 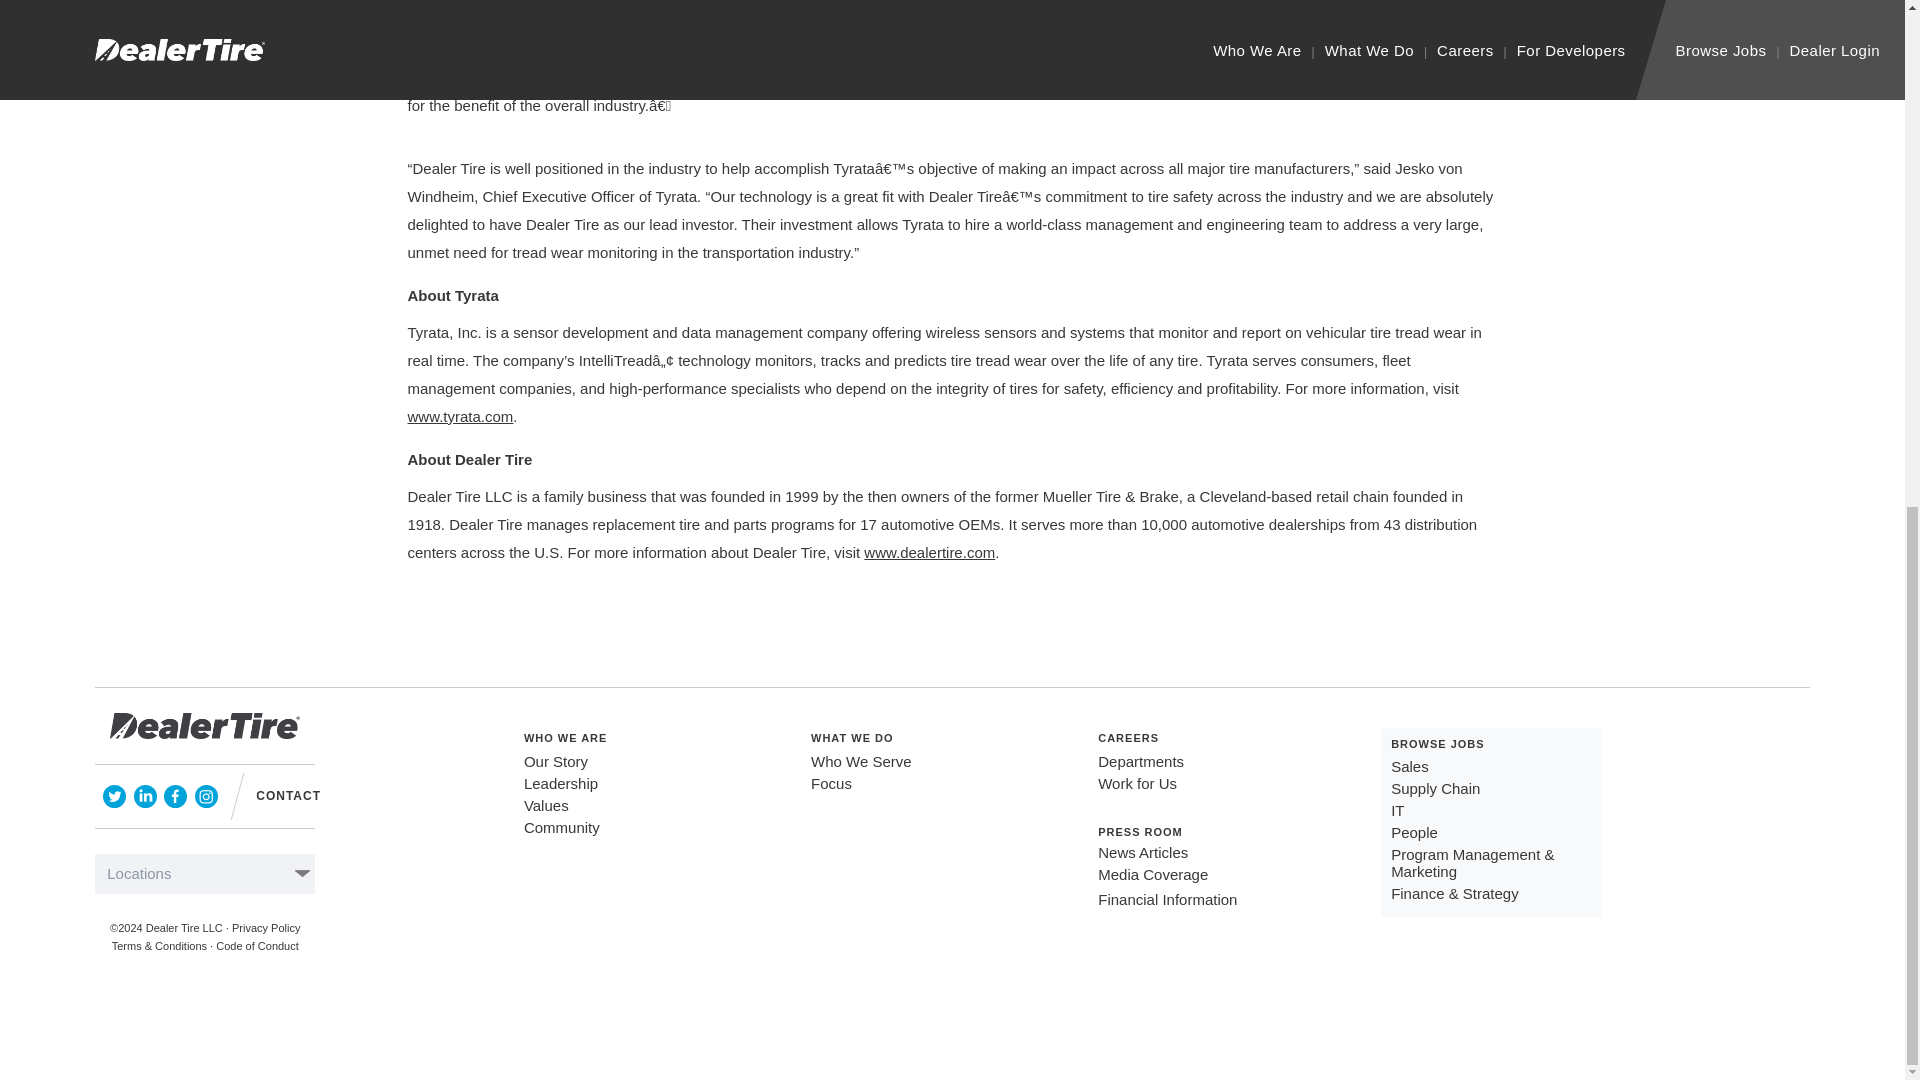 I want to click on Who We Serve, so click(x=861, y=761).